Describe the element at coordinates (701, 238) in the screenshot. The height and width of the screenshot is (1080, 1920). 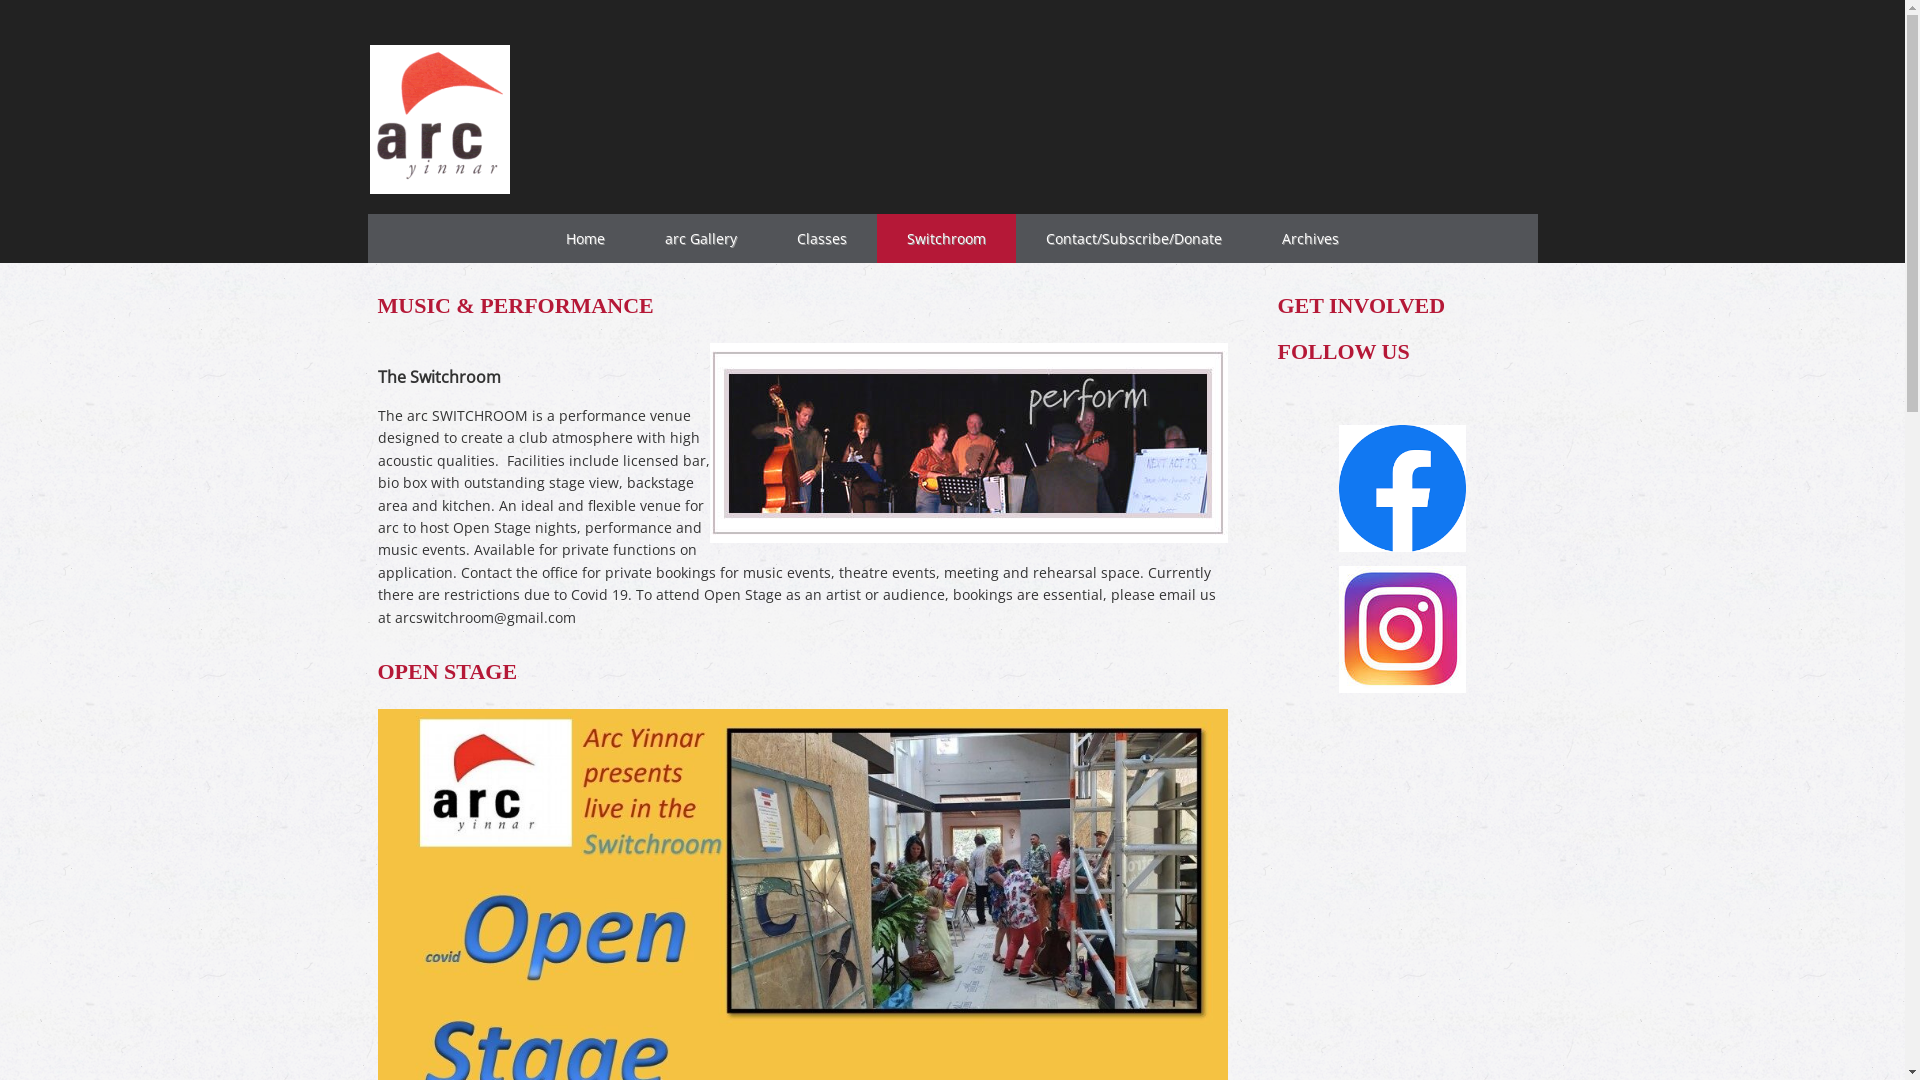
I see `arc Gallery` at that location.